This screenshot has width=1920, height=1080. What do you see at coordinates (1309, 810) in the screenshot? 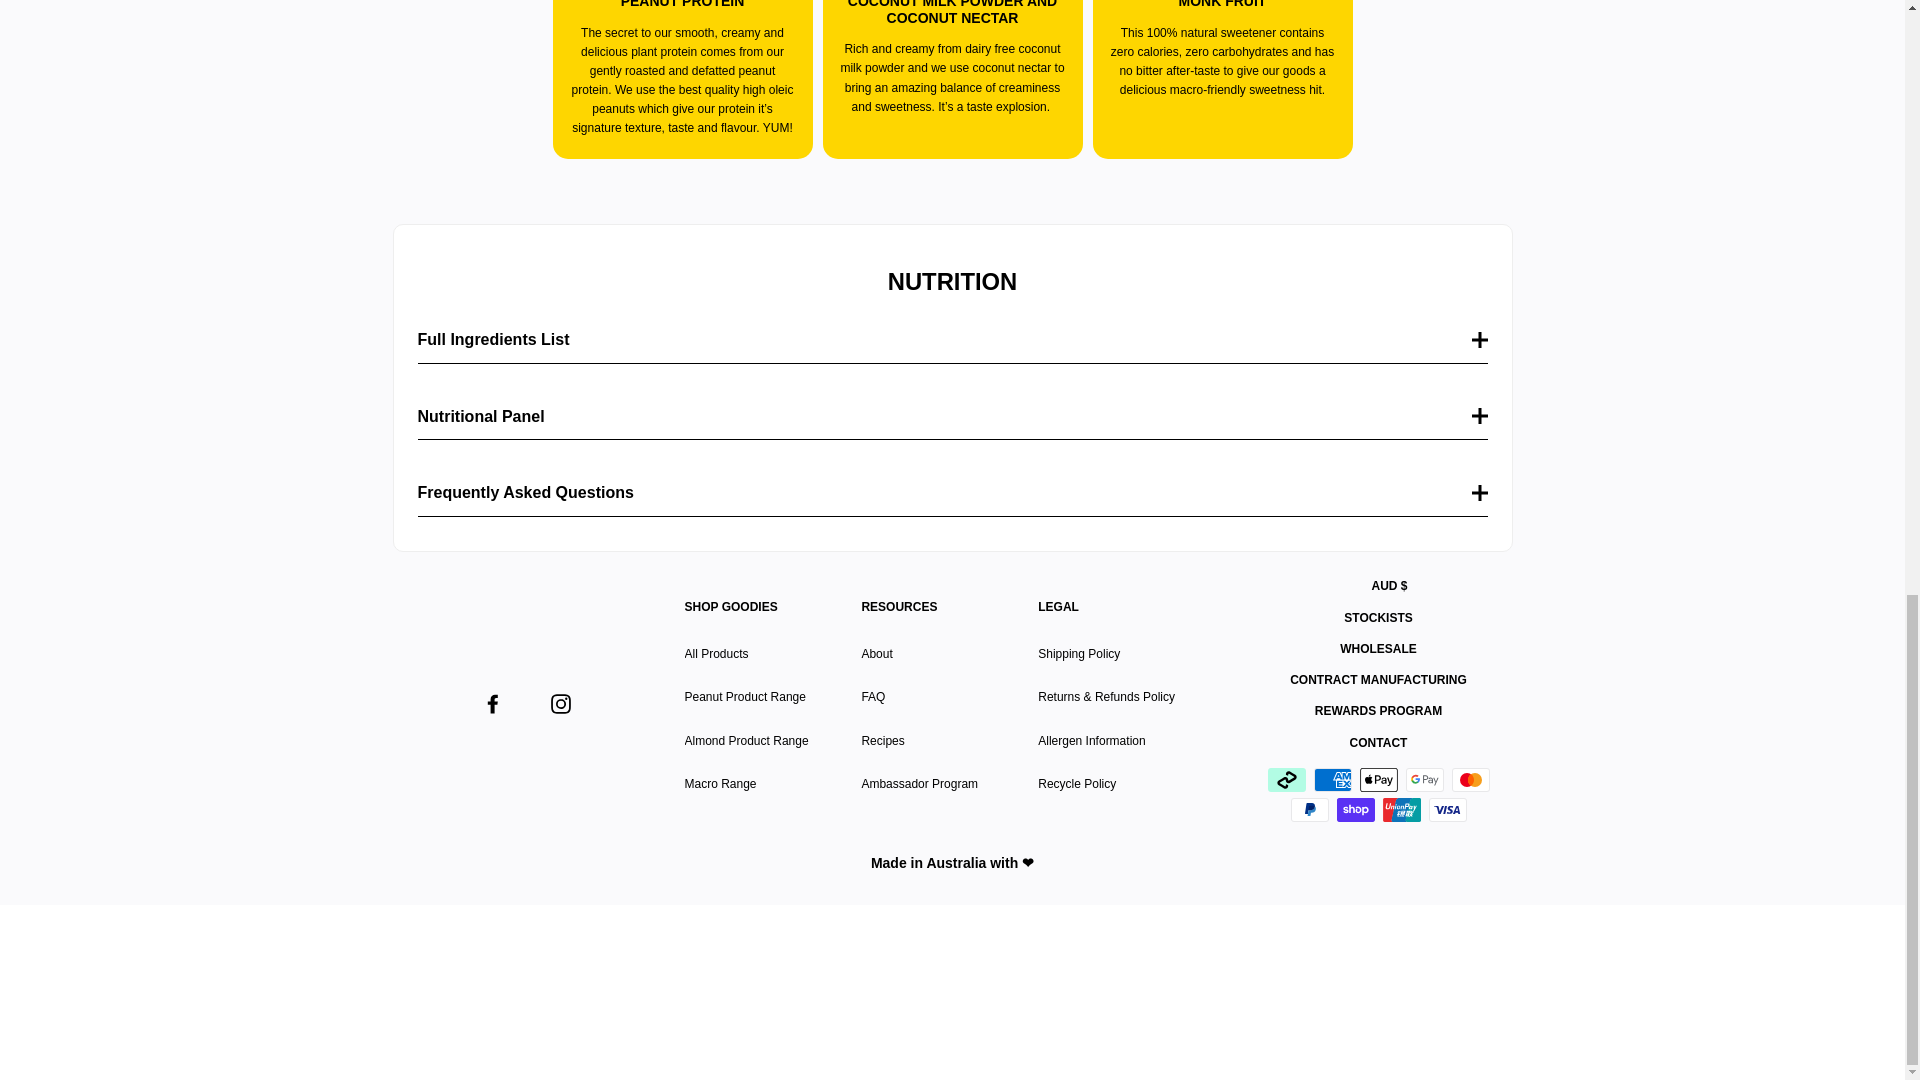
I see `PayPal` at bounding box center [1309, 810].